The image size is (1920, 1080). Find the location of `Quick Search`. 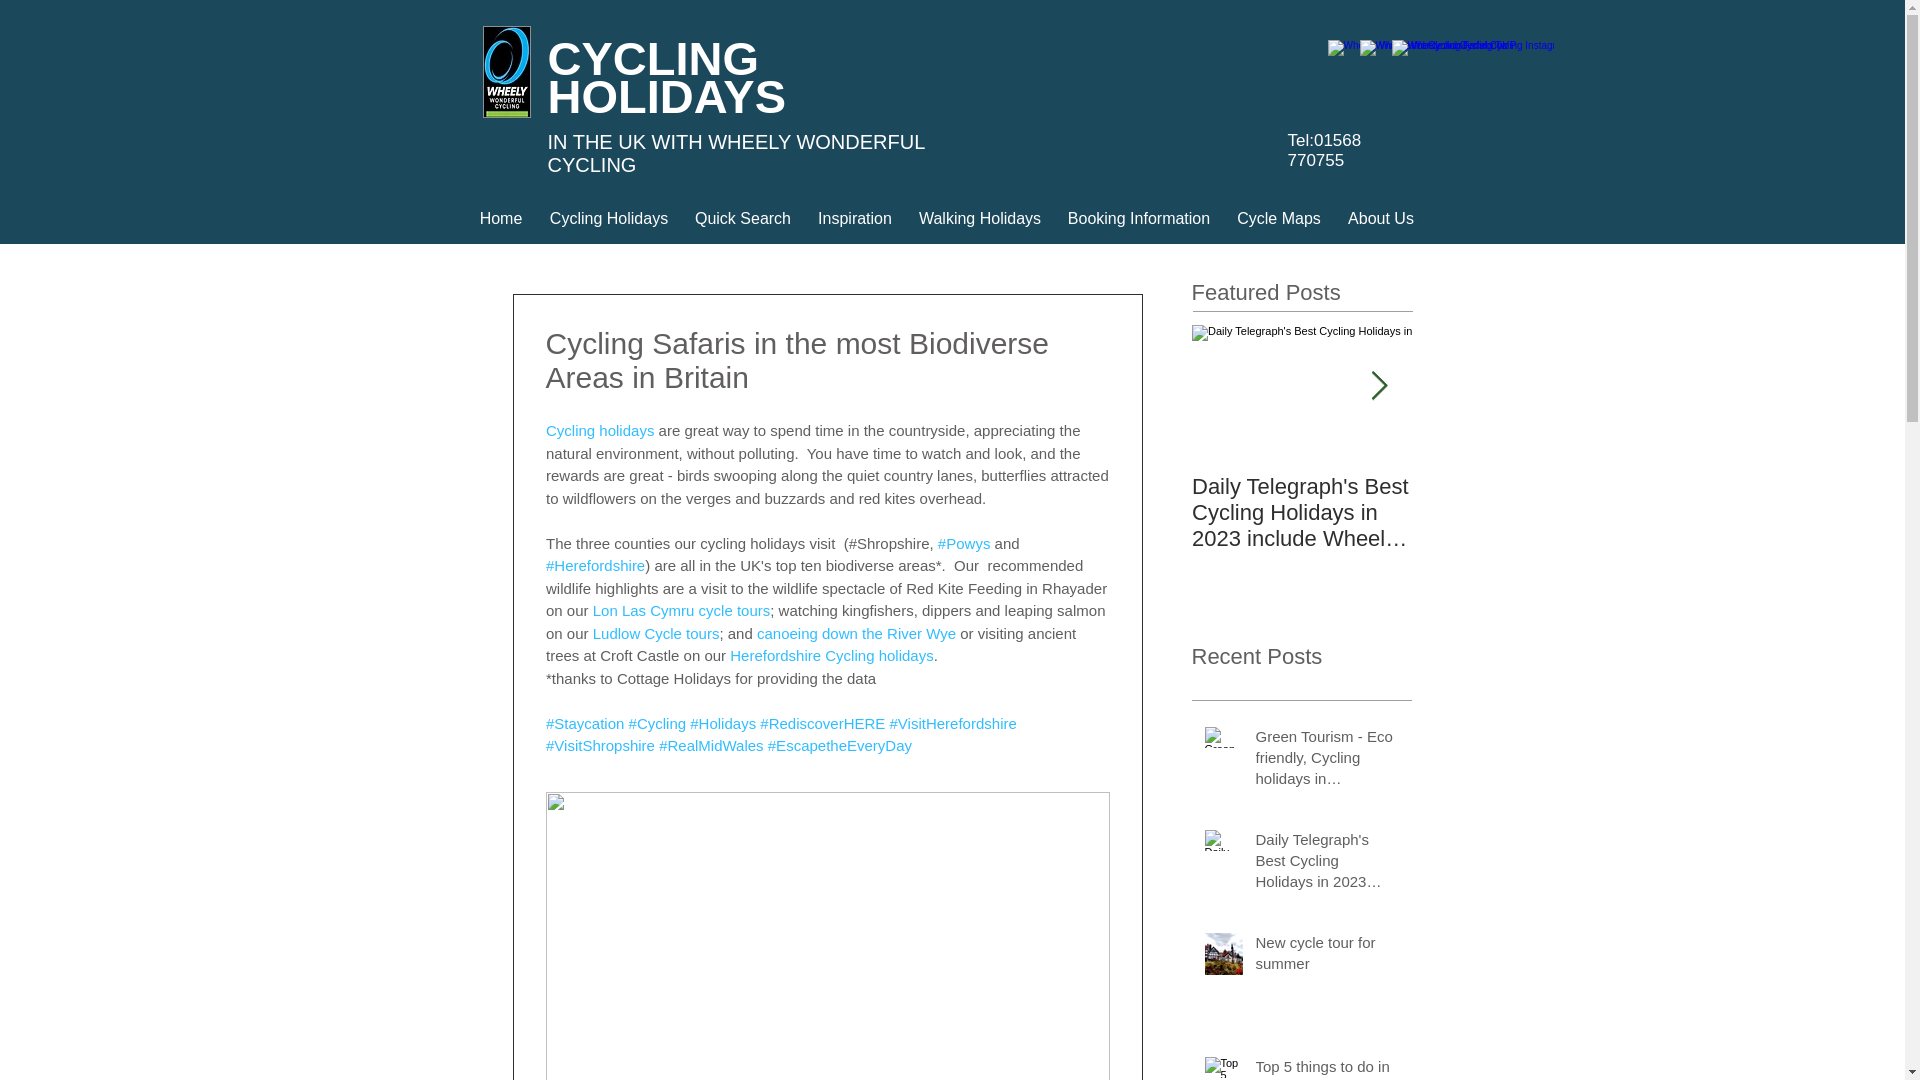

Quick Search is located at coordinates (742, 218).